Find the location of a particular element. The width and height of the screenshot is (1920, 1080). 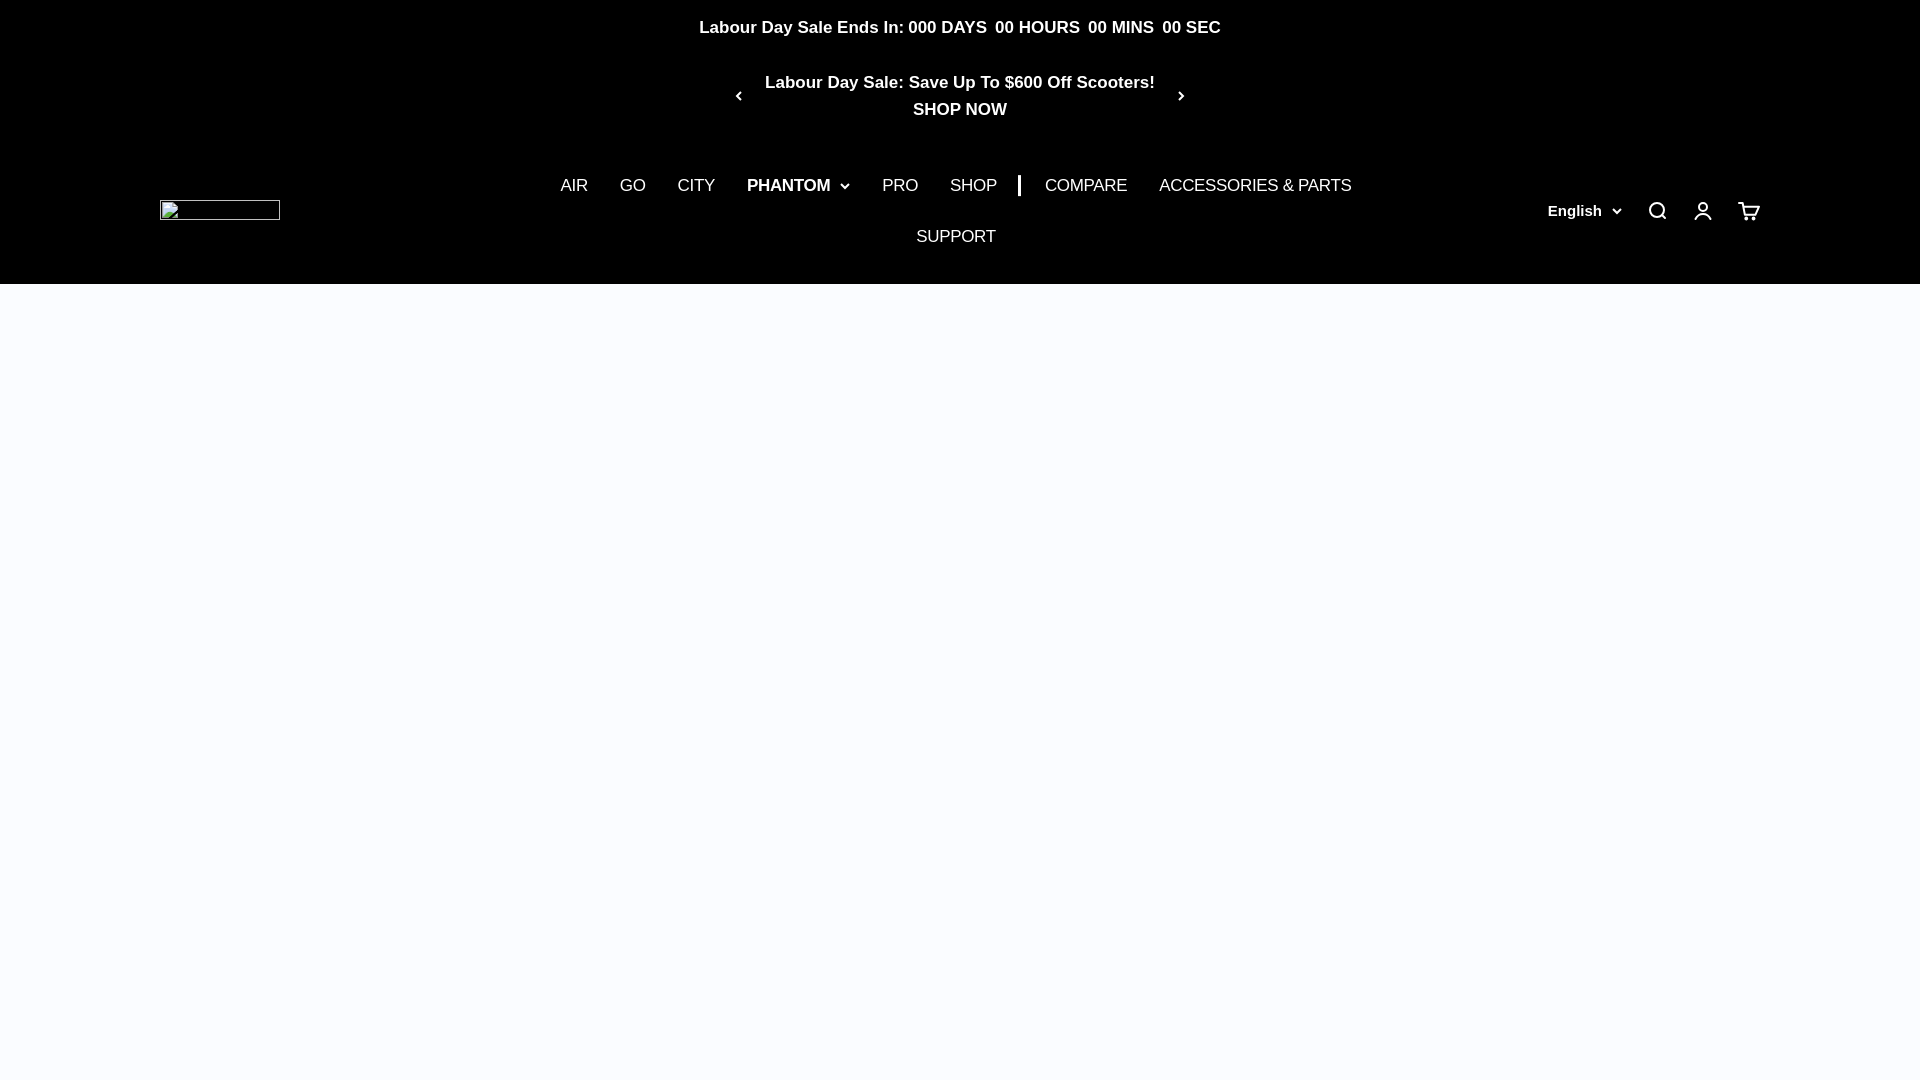

COMPARE is located at coordinates (1086, 184).